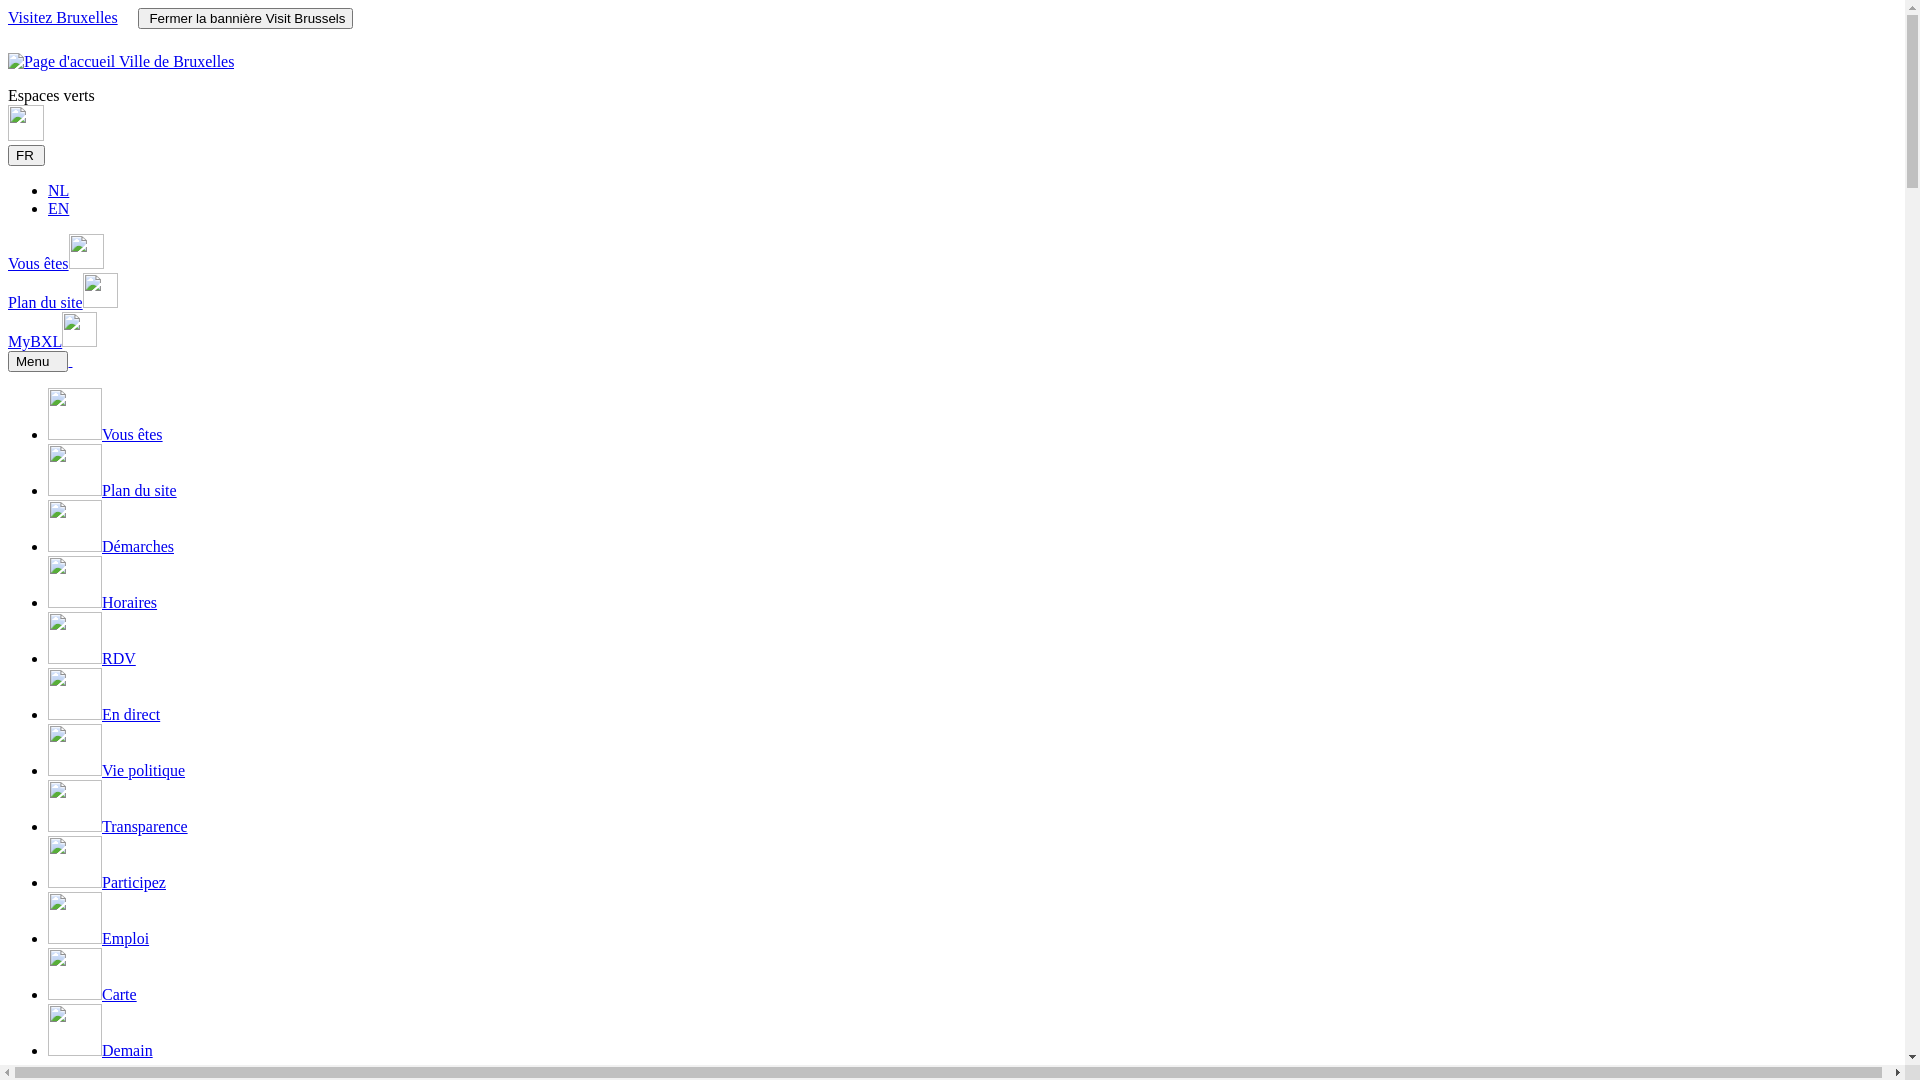 This screenshot has width=1920, height=1080. What do you see at coordinates (112, 490) in the screenshot?
I see `Plan du site` at bounding box center [112, 490].